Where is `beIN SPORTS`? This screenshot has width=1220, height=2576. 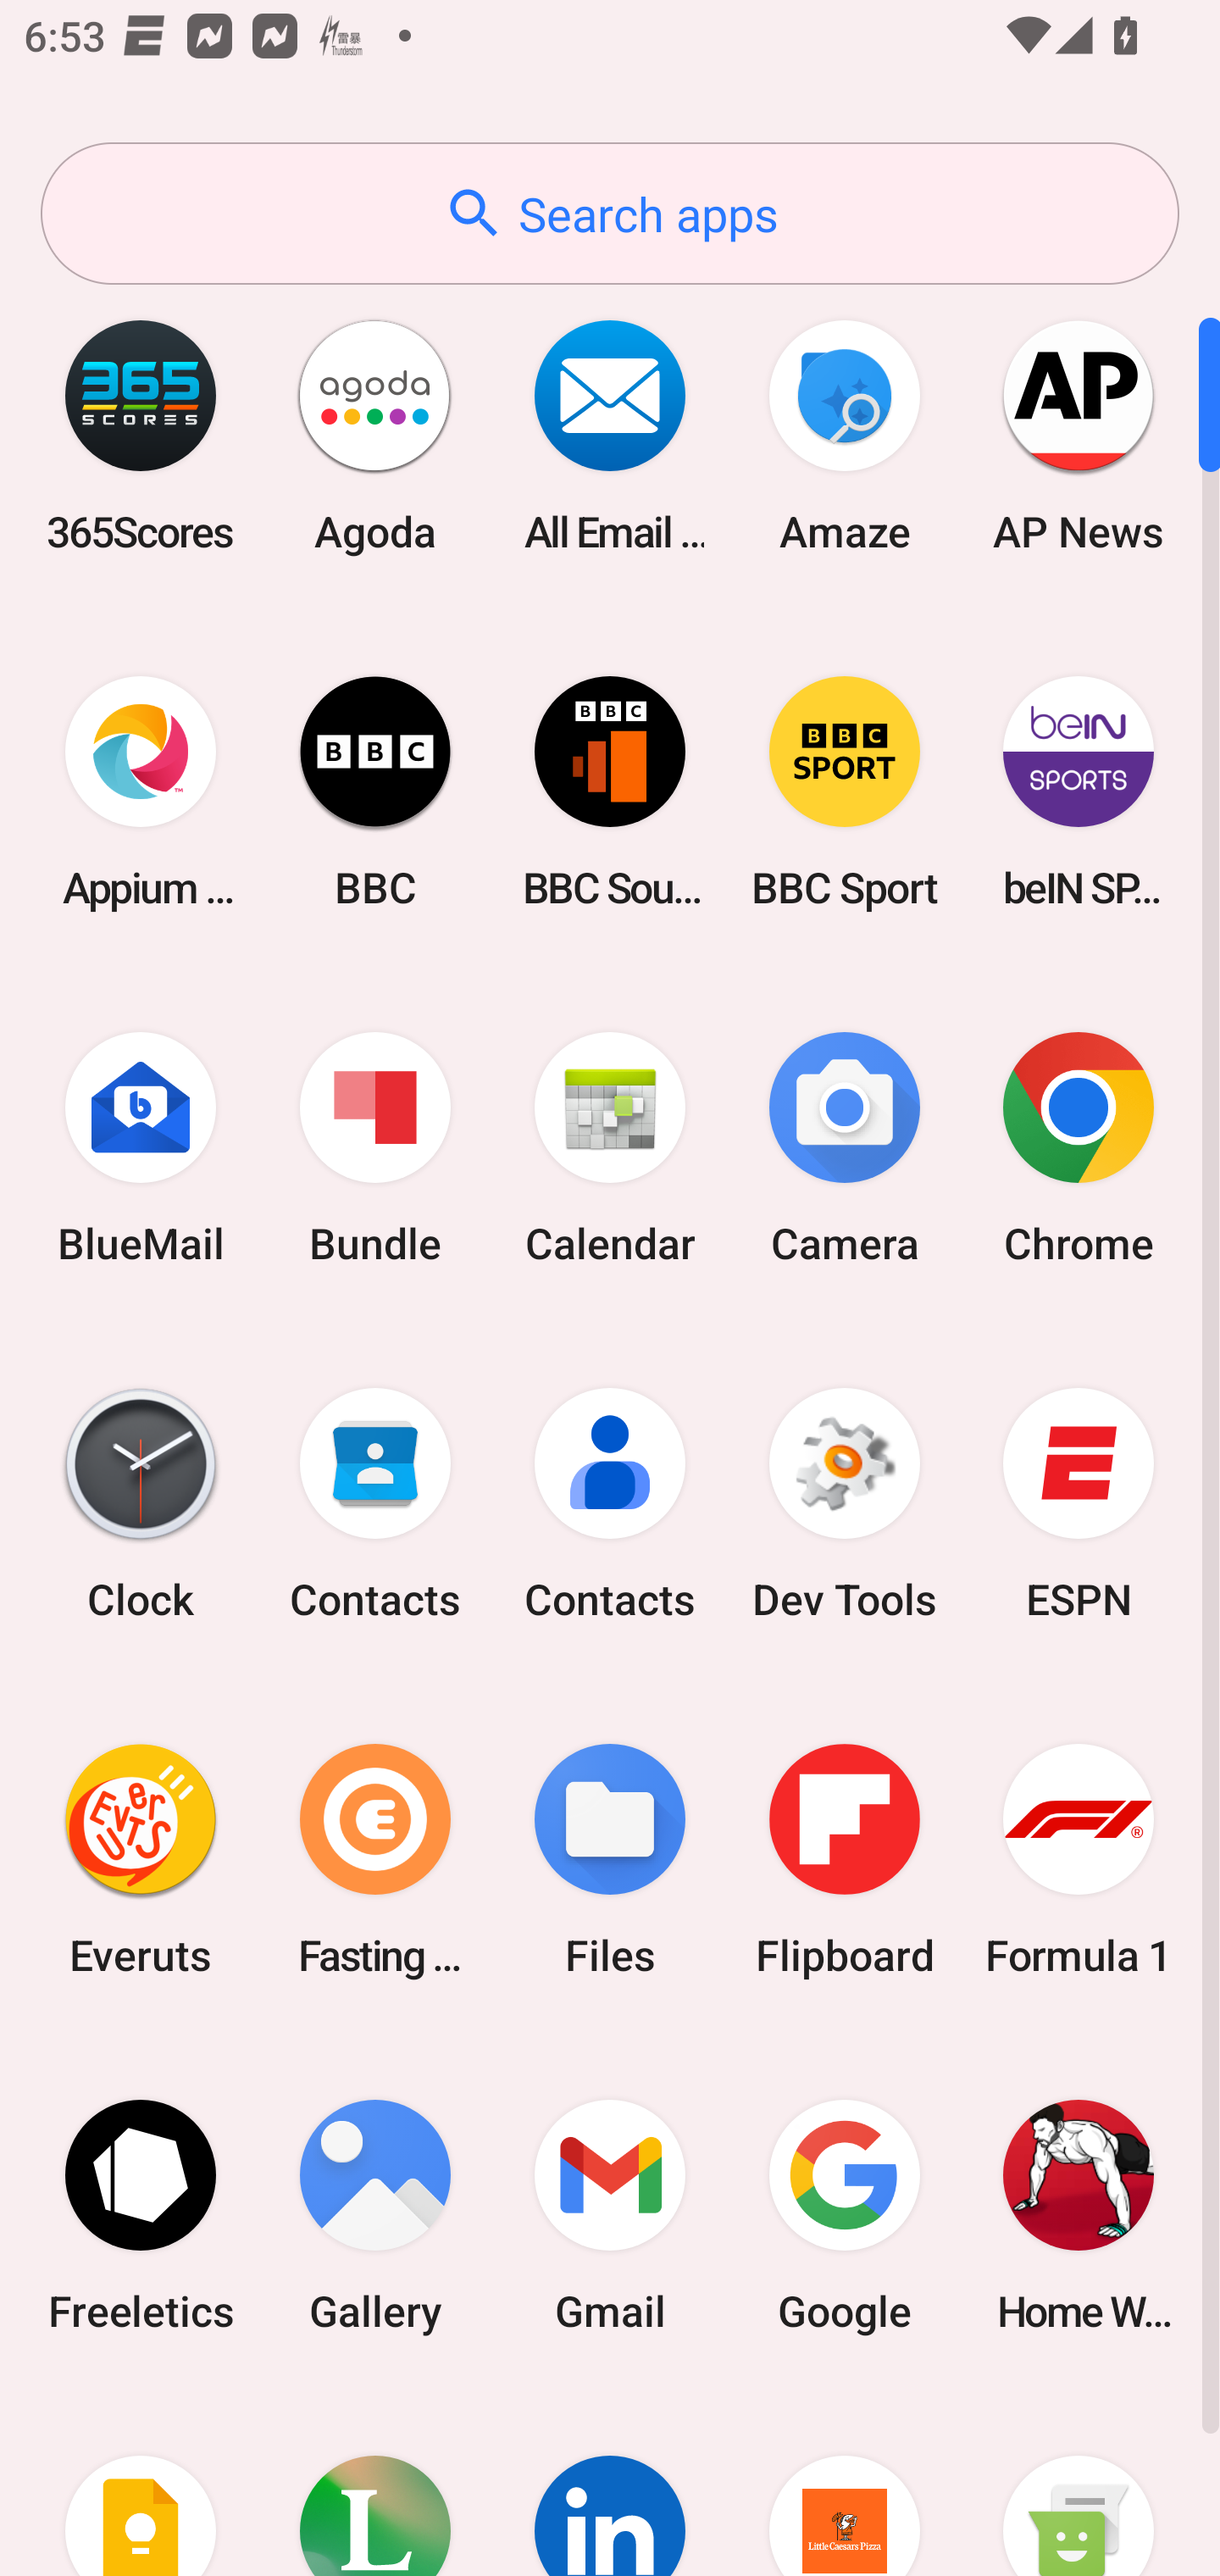 beIN SPORTS is located at coordinates (1079, 791).